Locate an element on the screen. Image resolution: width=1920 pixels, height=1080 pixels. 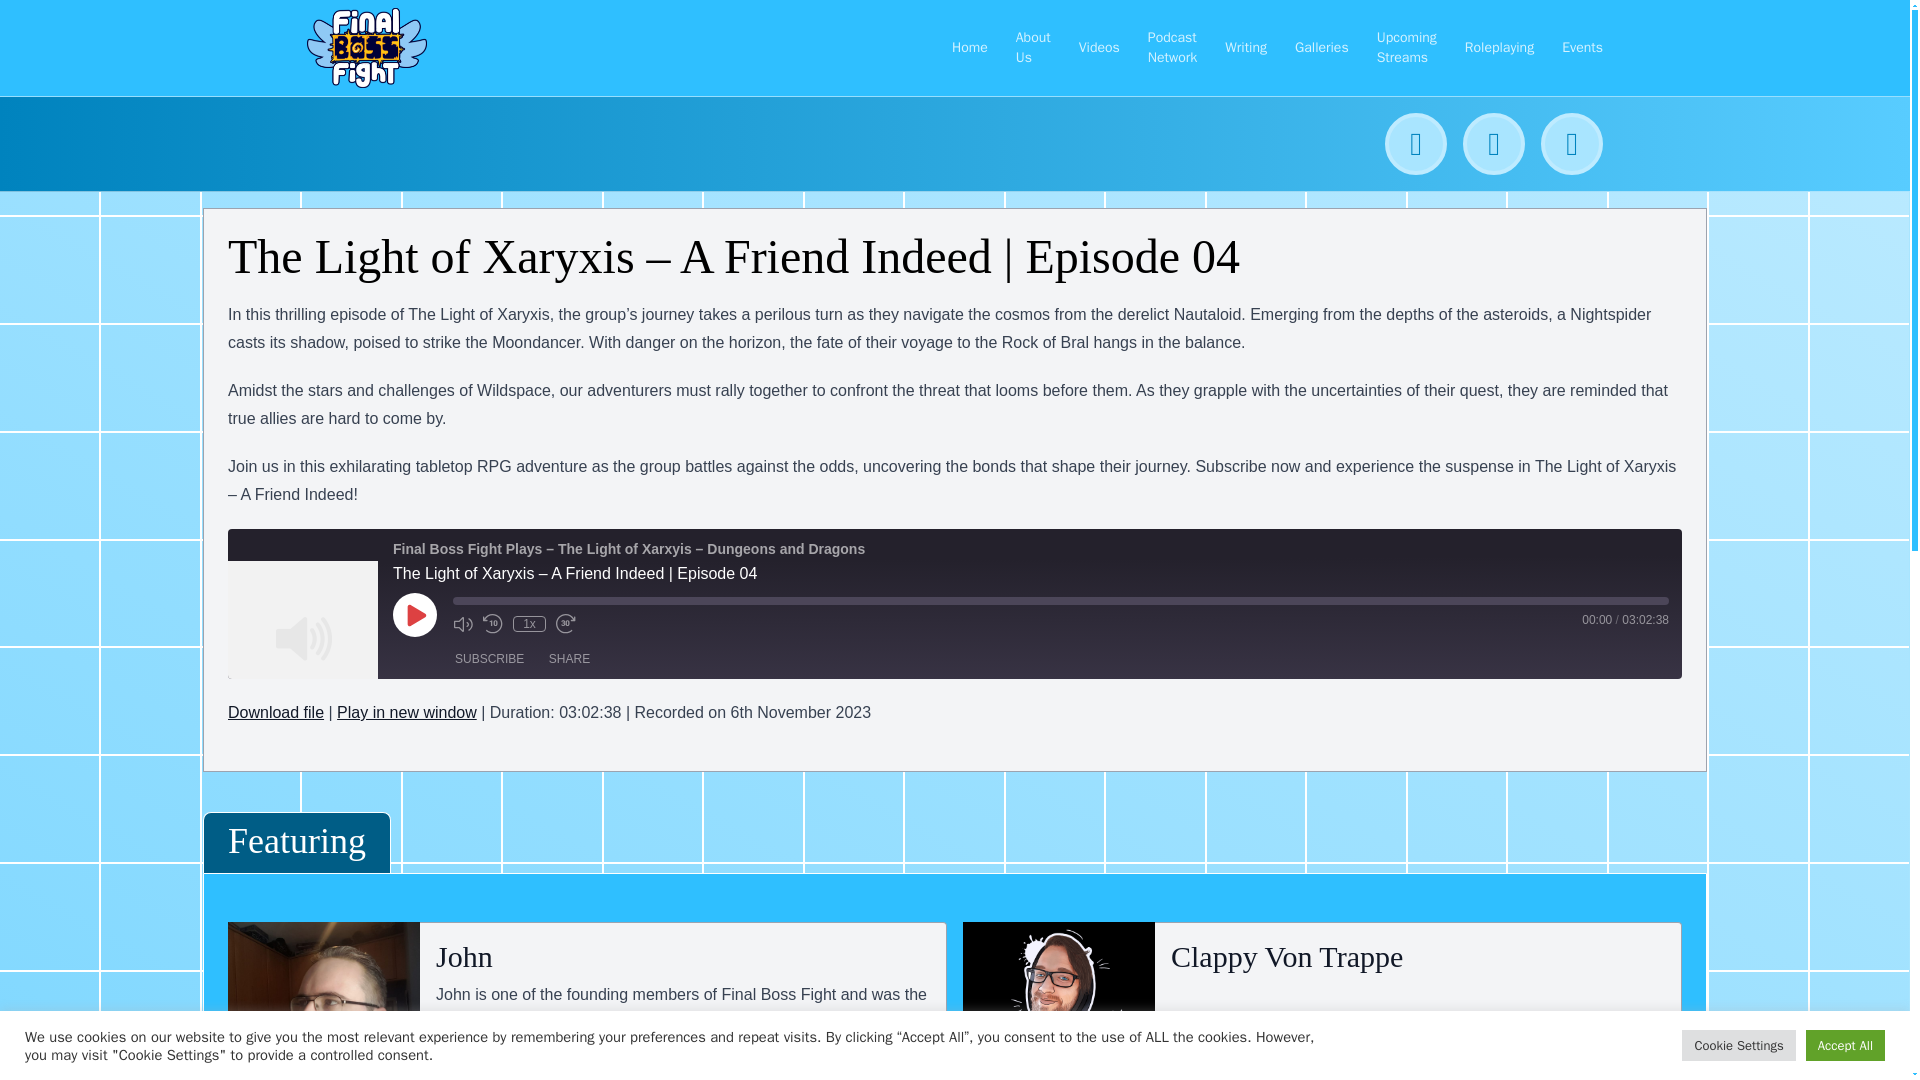
SUBSCRIBE is located at coordinates (489, 658).